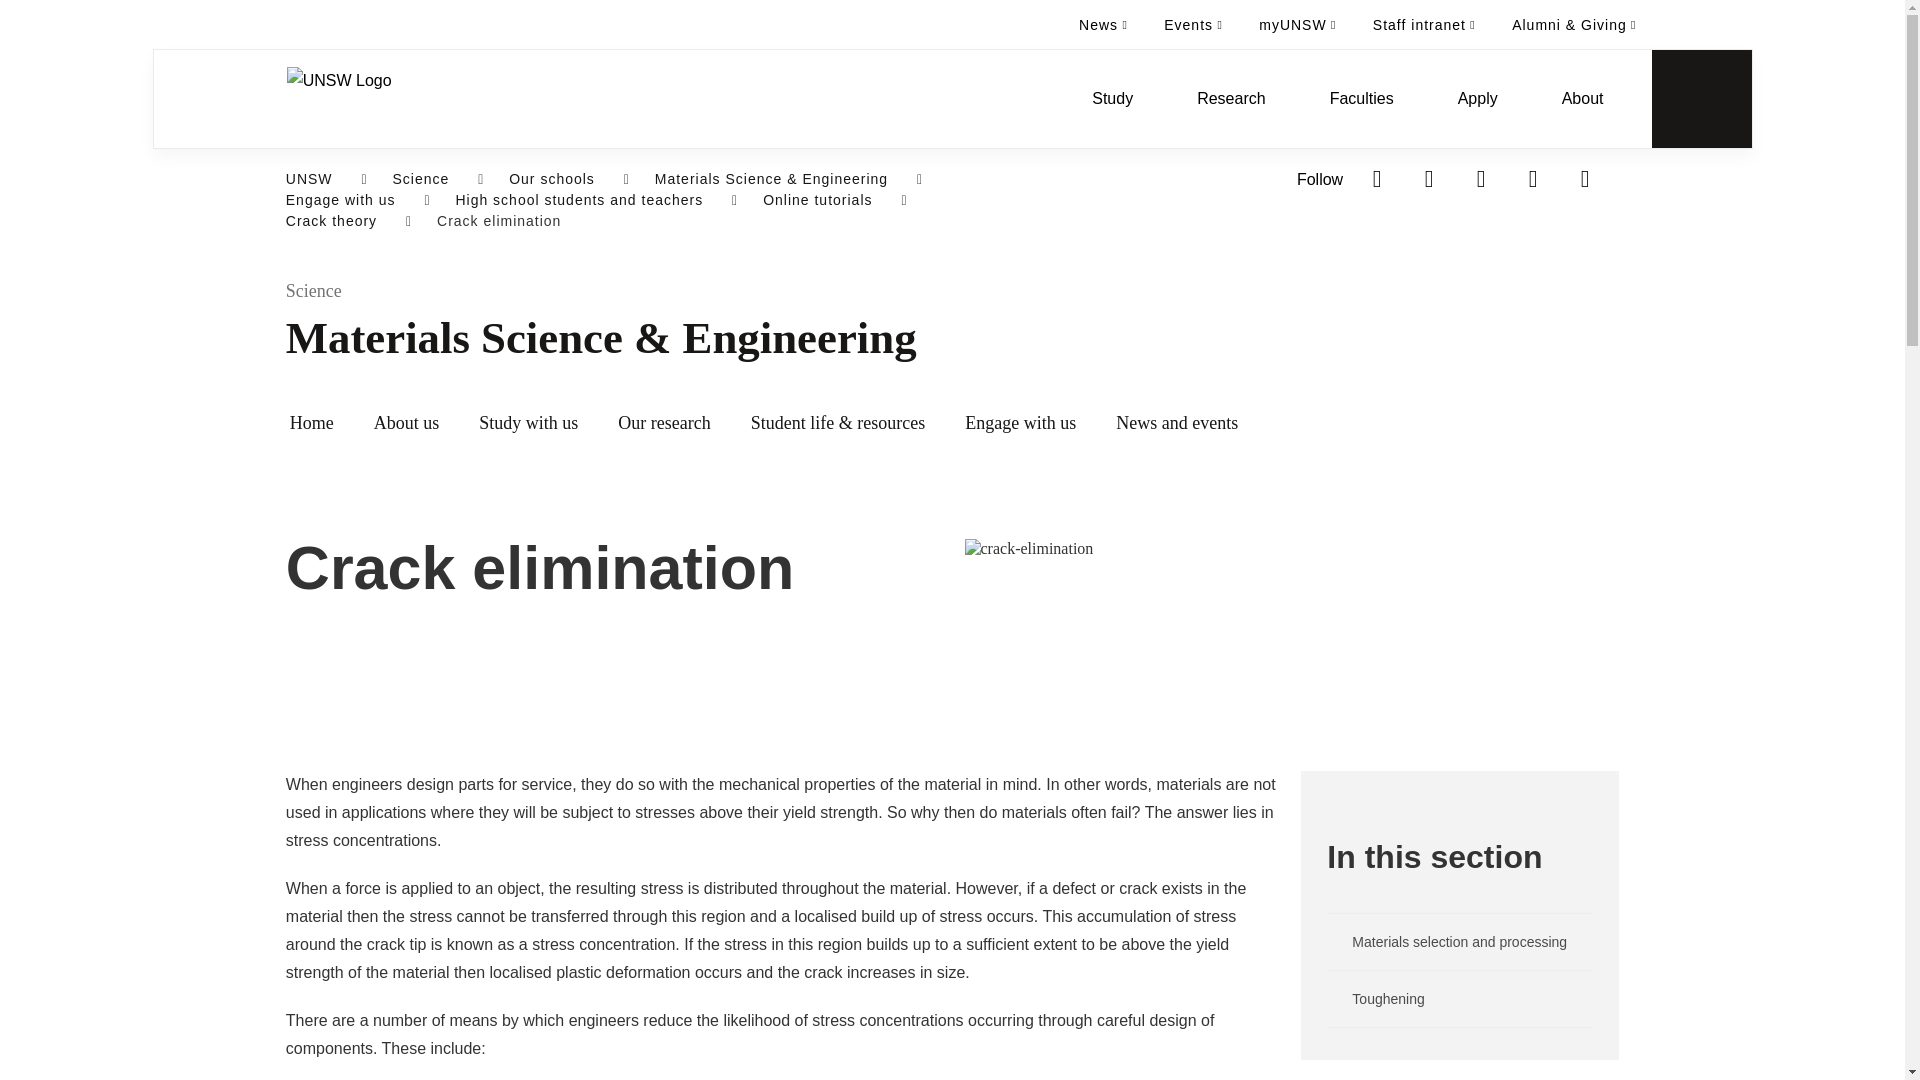 The width and height of the screenshot is (1920, 1080). Describe the element at coordinates (1290, 548) in the screenshot. I see `crack-elimination` at that location.